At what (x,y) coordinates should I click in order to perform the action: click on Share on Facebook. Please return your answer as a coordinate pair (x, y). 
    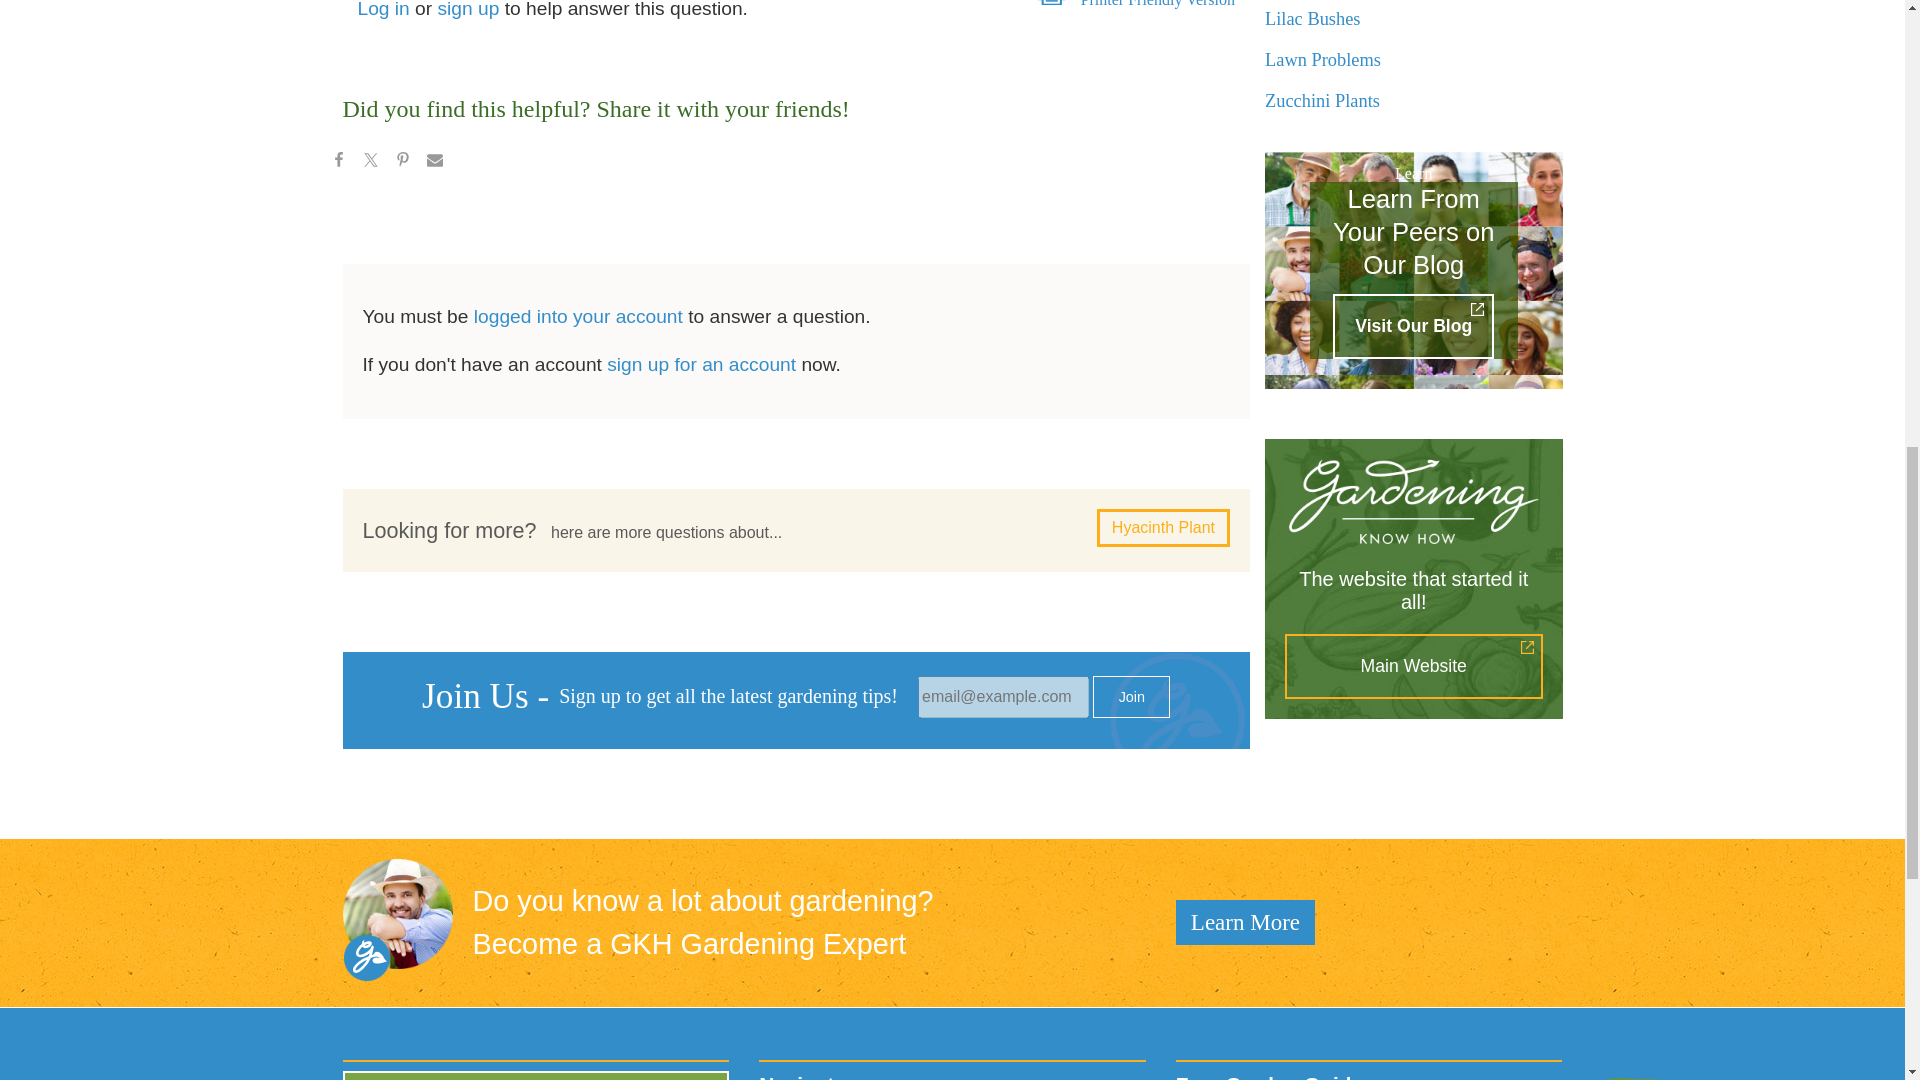
    Looking at the image, I should click on (338, 162).